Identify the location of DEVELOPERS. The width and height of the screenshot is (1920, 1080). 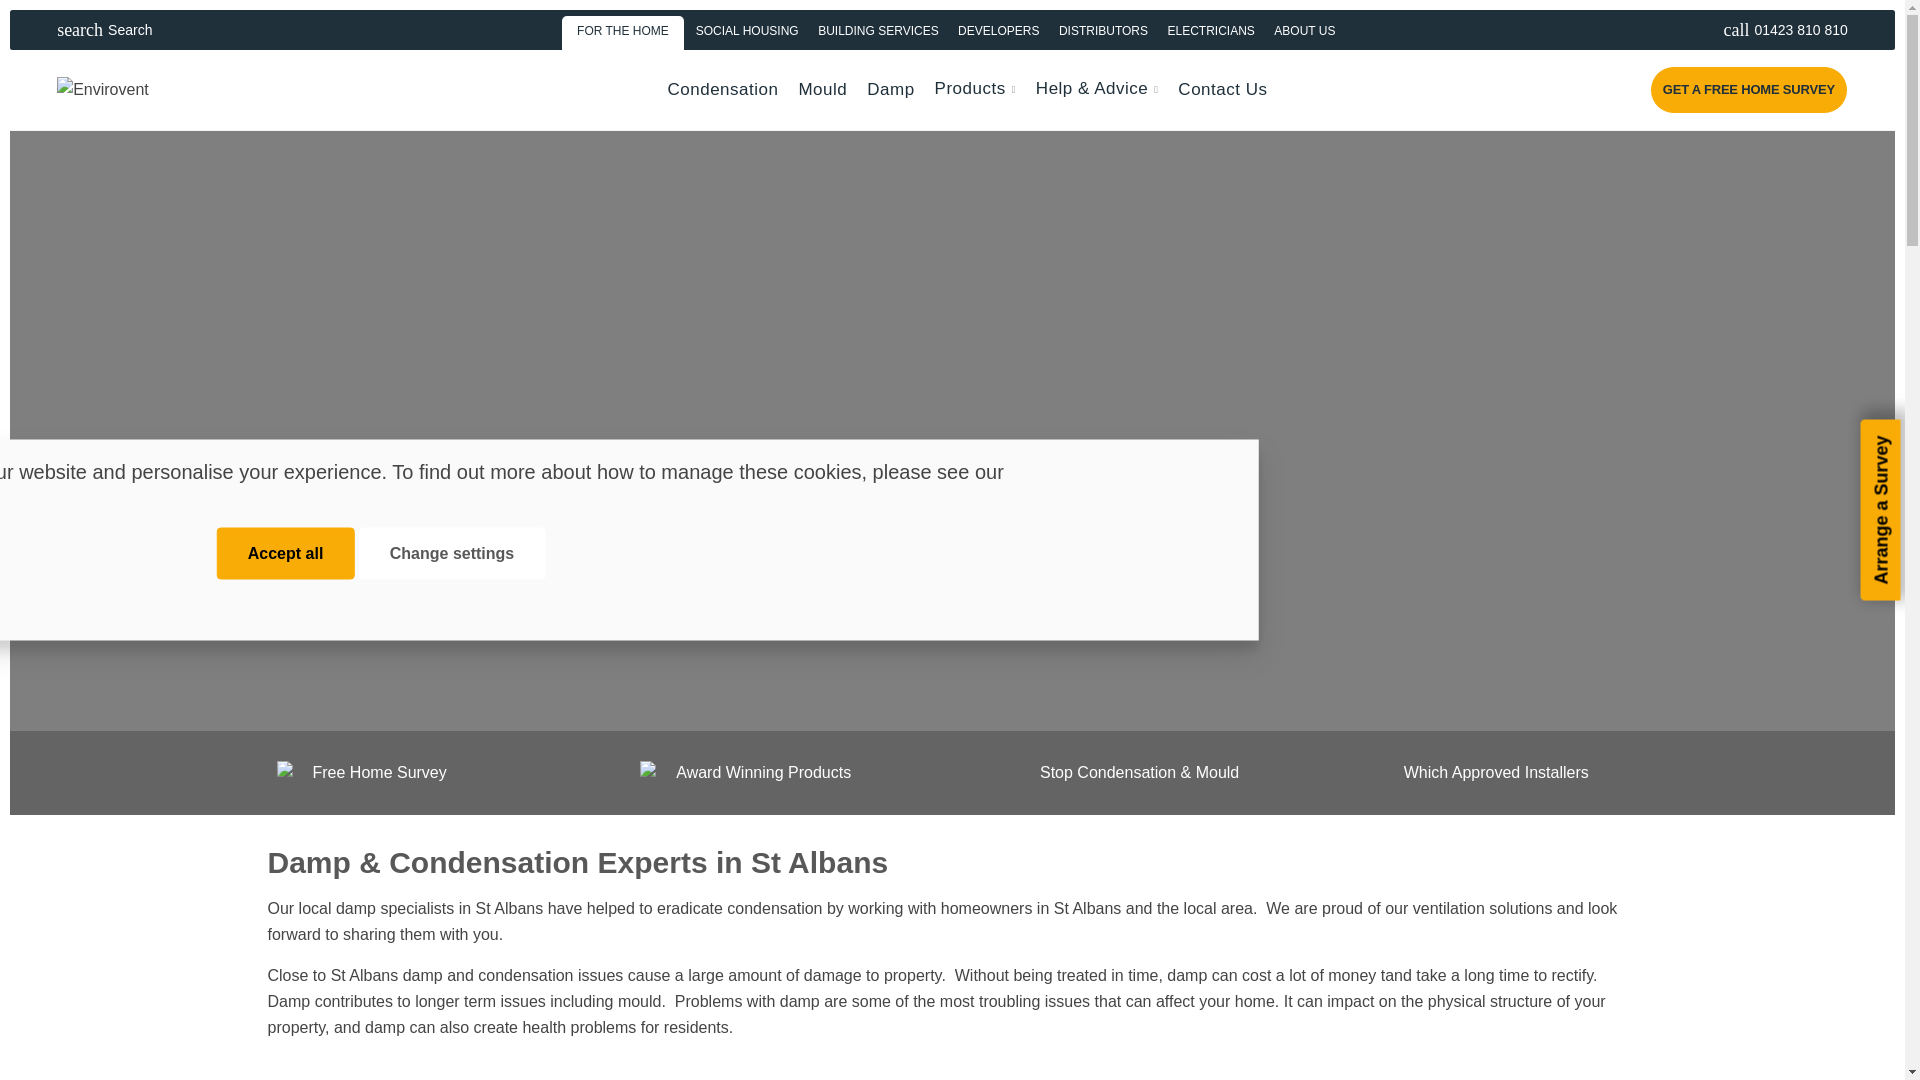
(1772, 29).